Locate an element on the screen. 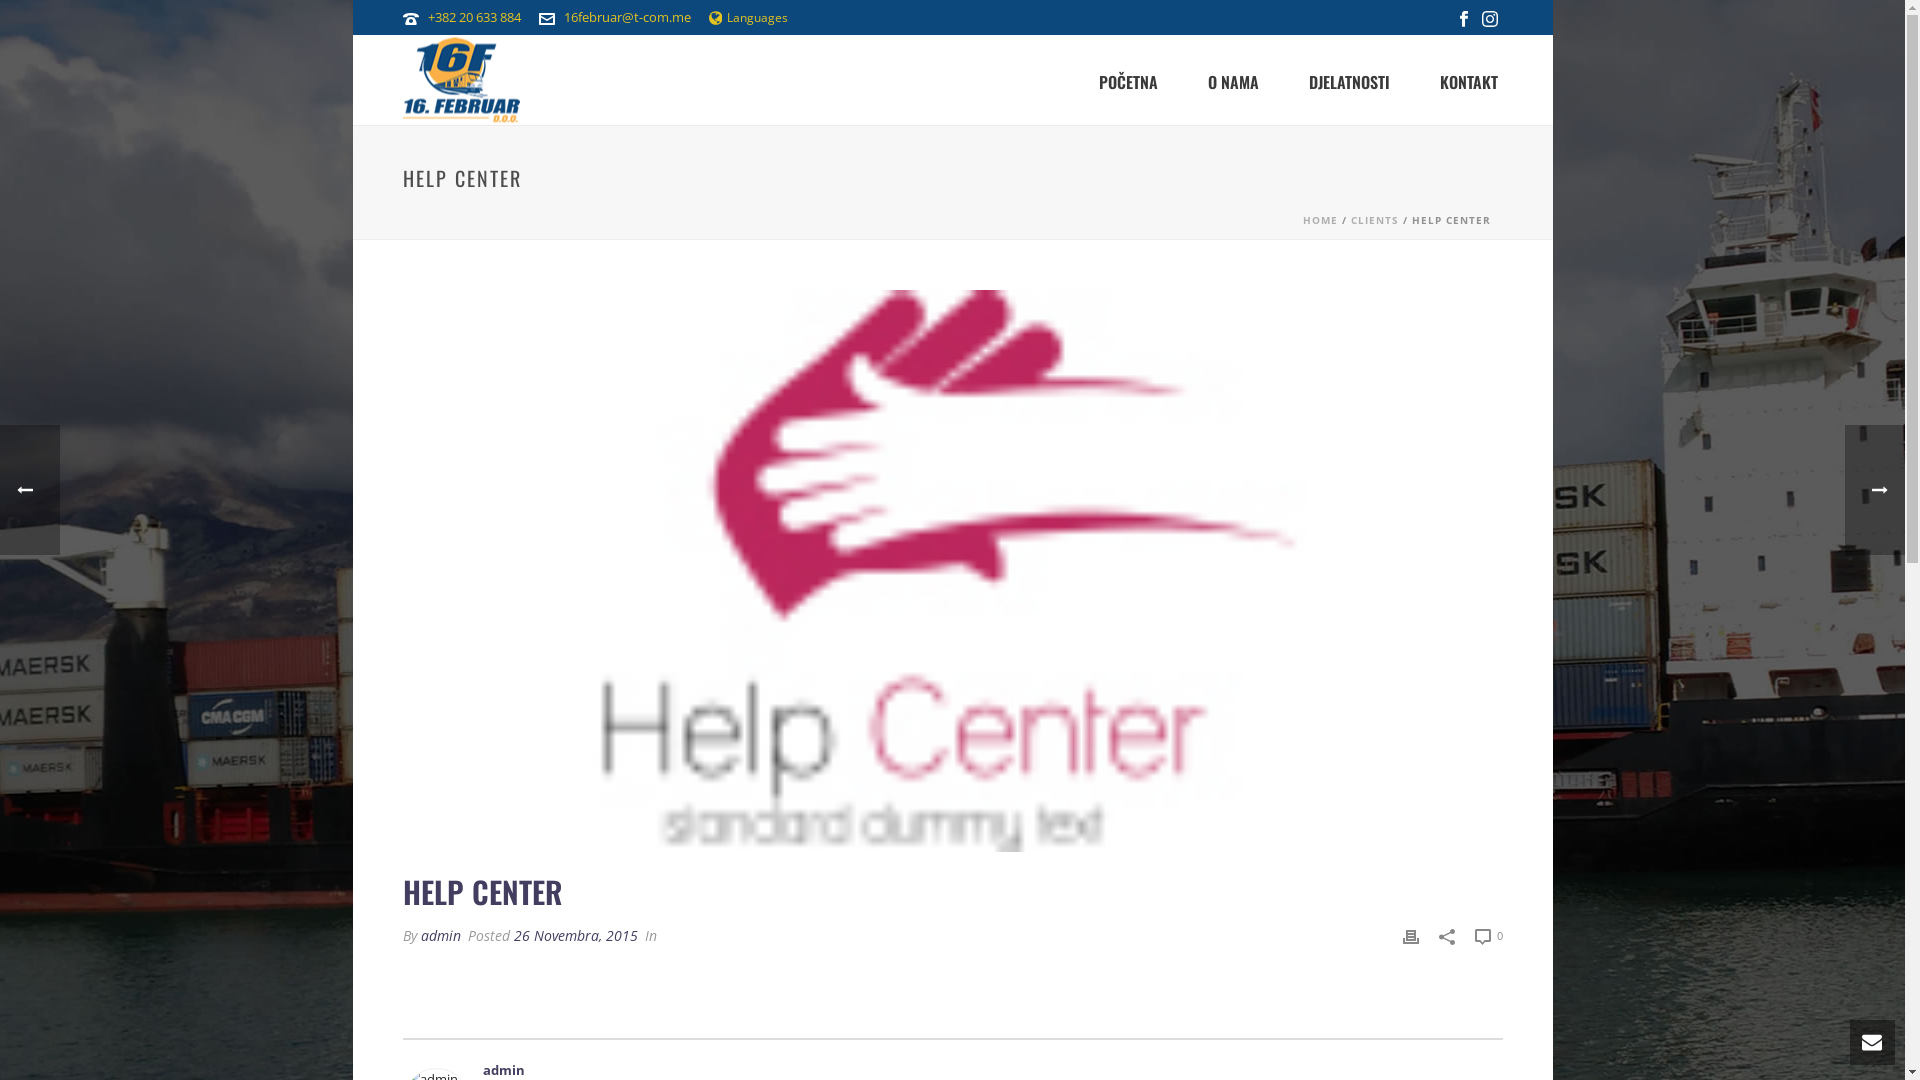 The image size is (1920, 1080). DJELATNOSTI is located at coordinates (1350, 80).